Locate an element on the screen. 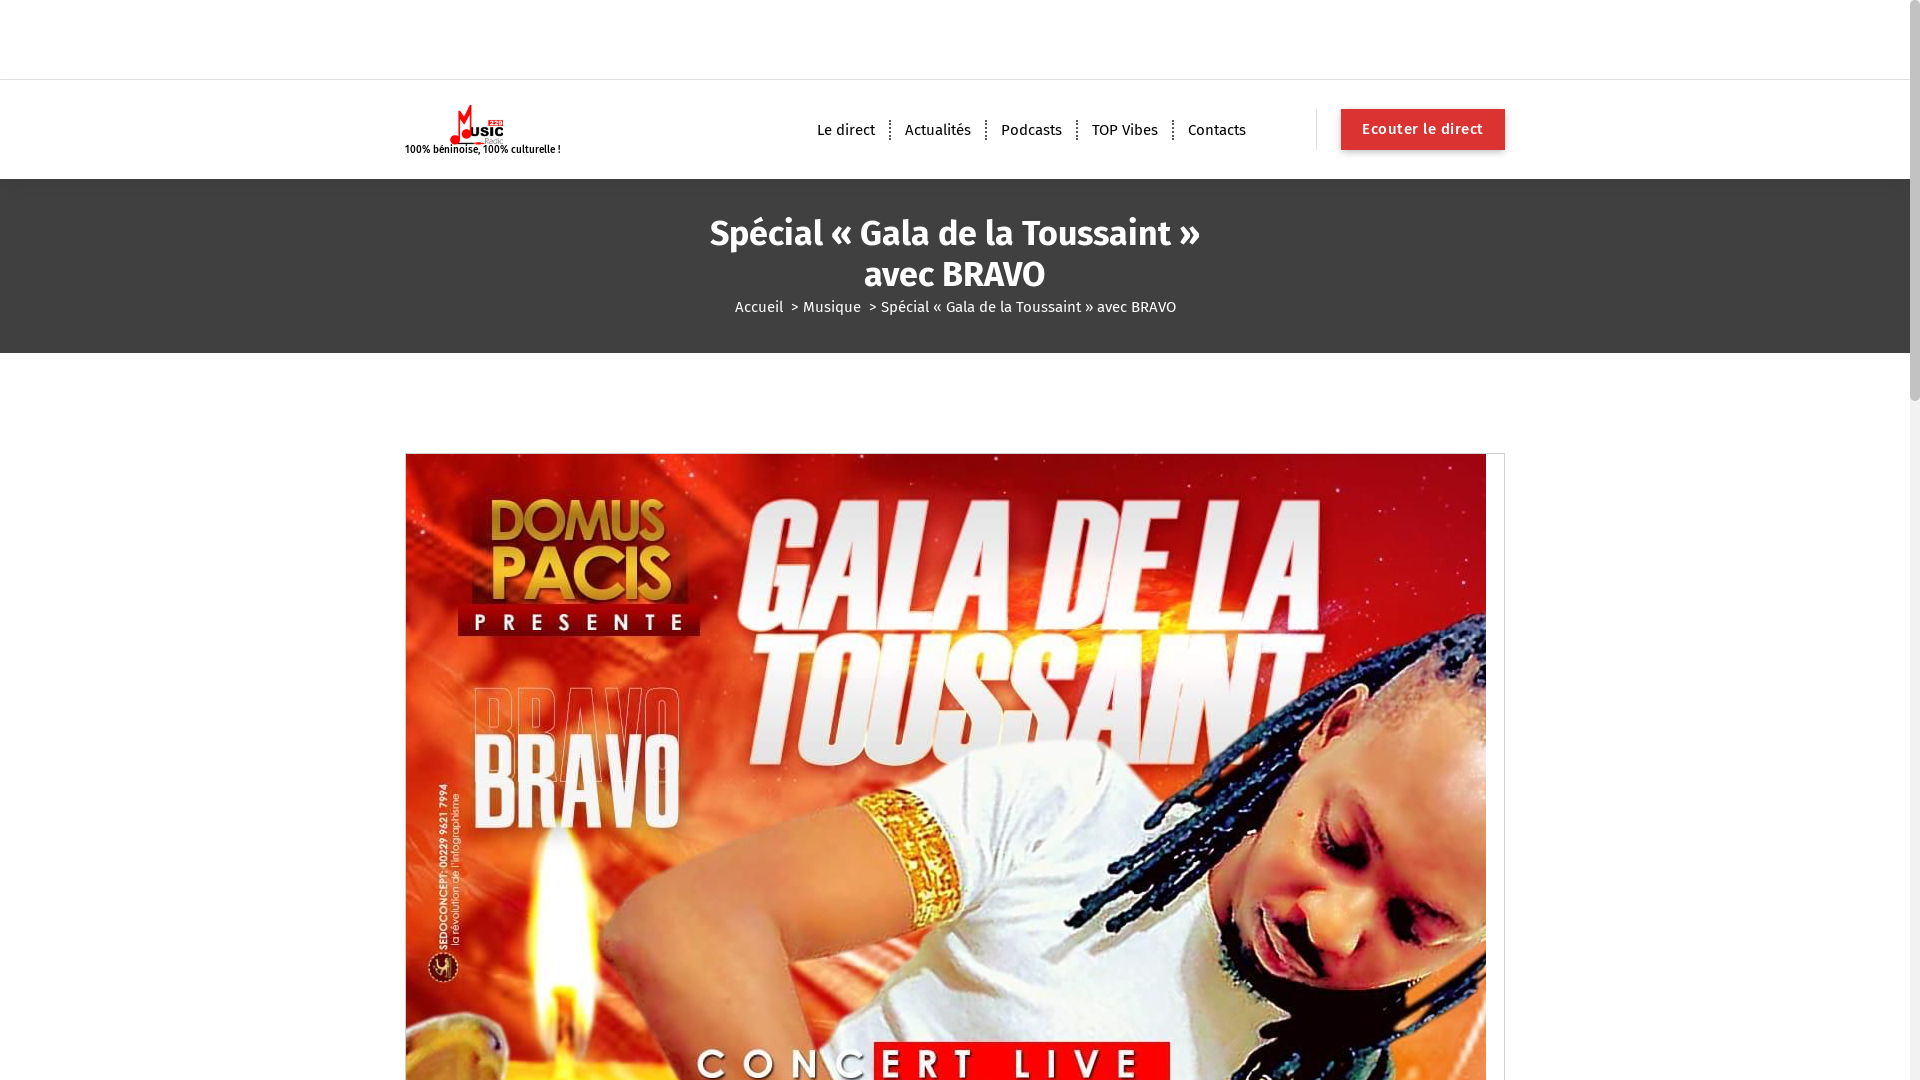 The image size is (1920, 1080). Podcasts is located at coordinates (1032, 130).